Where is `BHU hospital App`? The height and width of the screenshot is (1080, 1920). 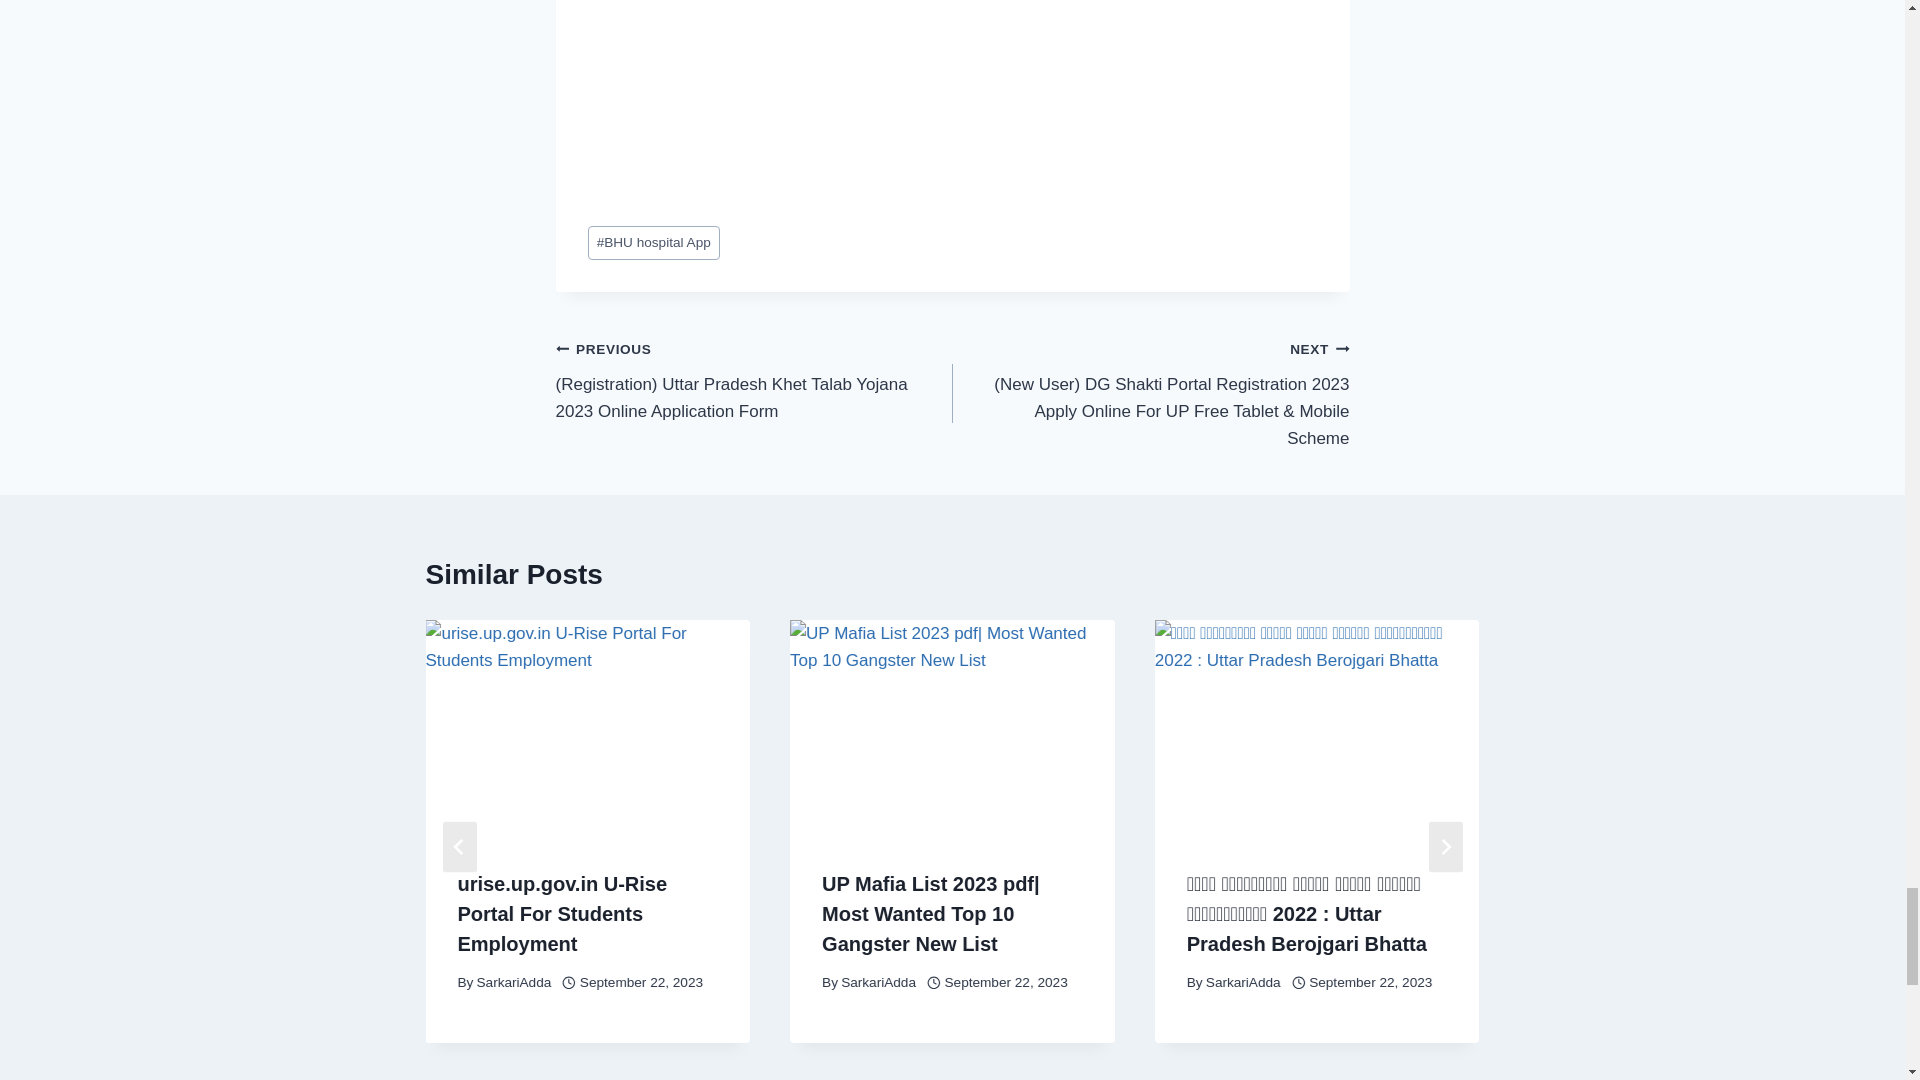 BHU hospital App is located at coordinates (654, 243).